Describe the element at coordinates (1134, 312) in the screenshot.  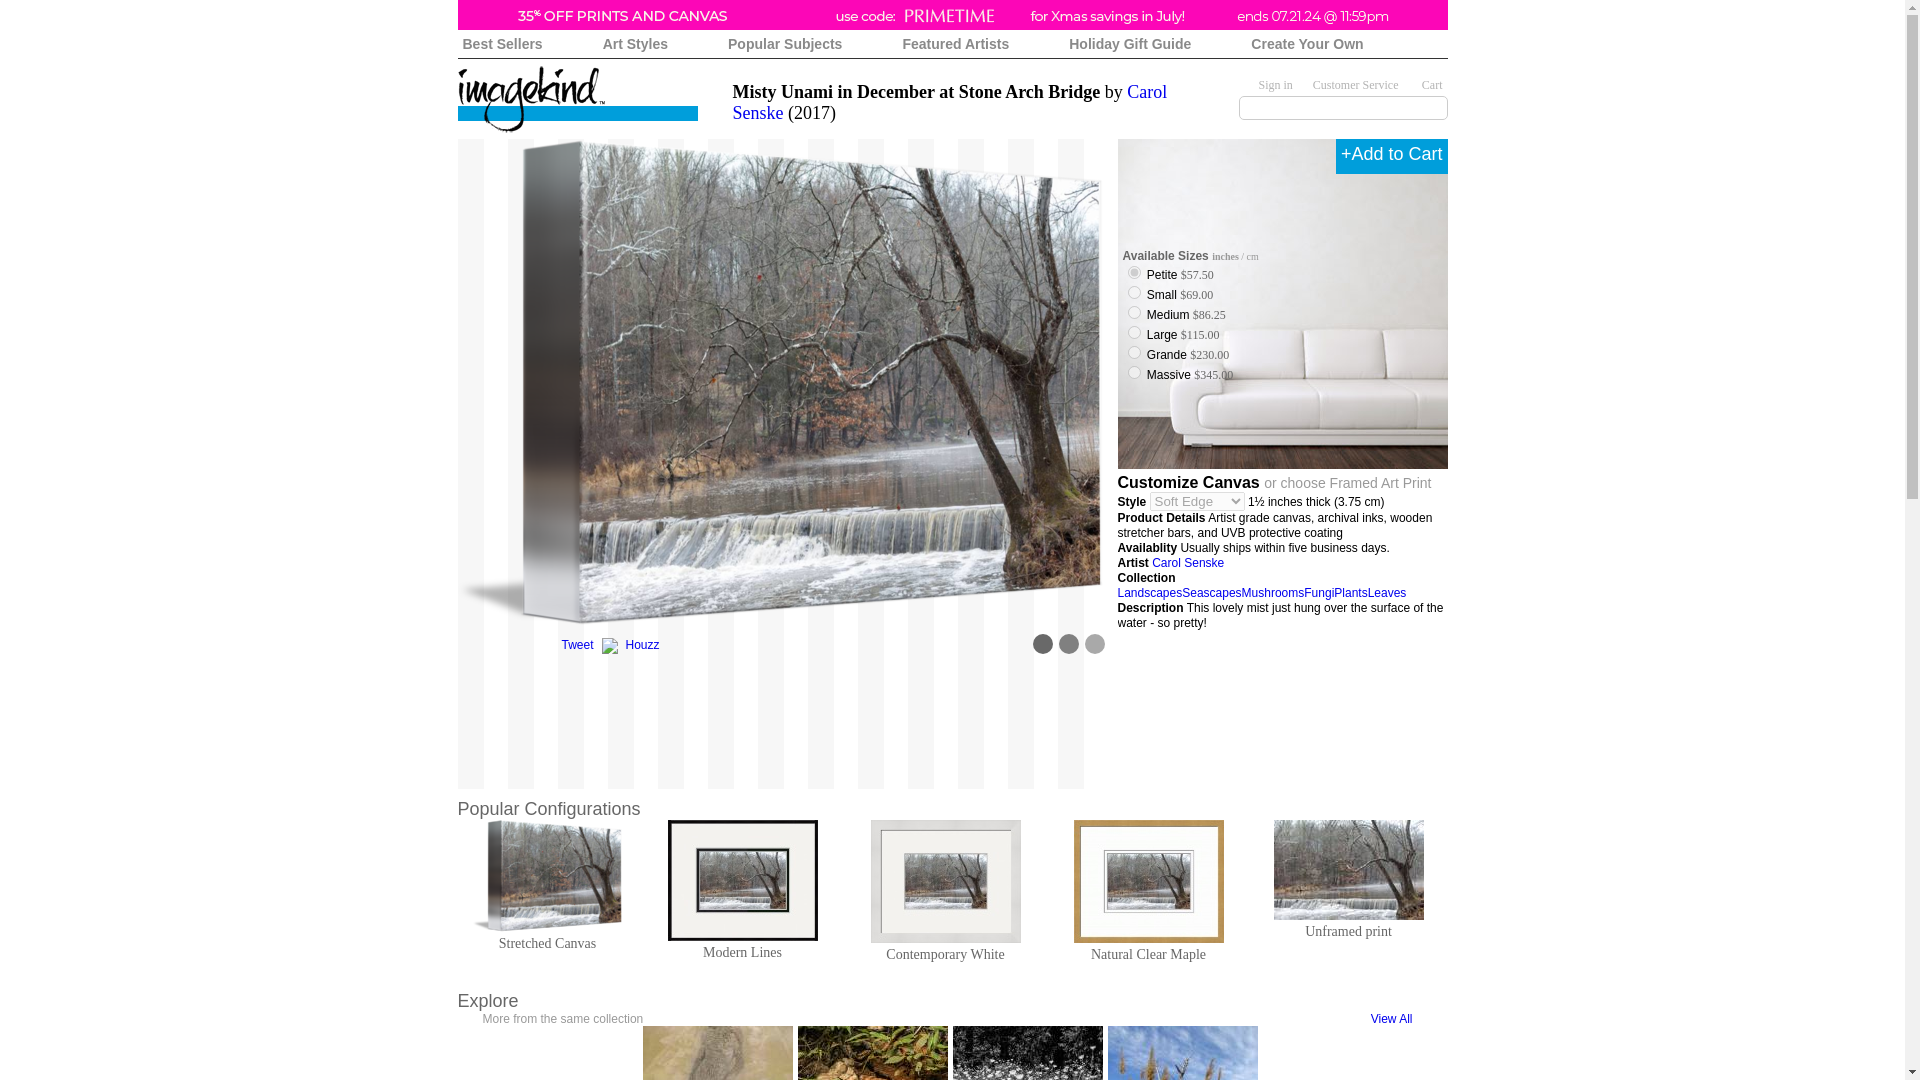
I see `on` at that location.